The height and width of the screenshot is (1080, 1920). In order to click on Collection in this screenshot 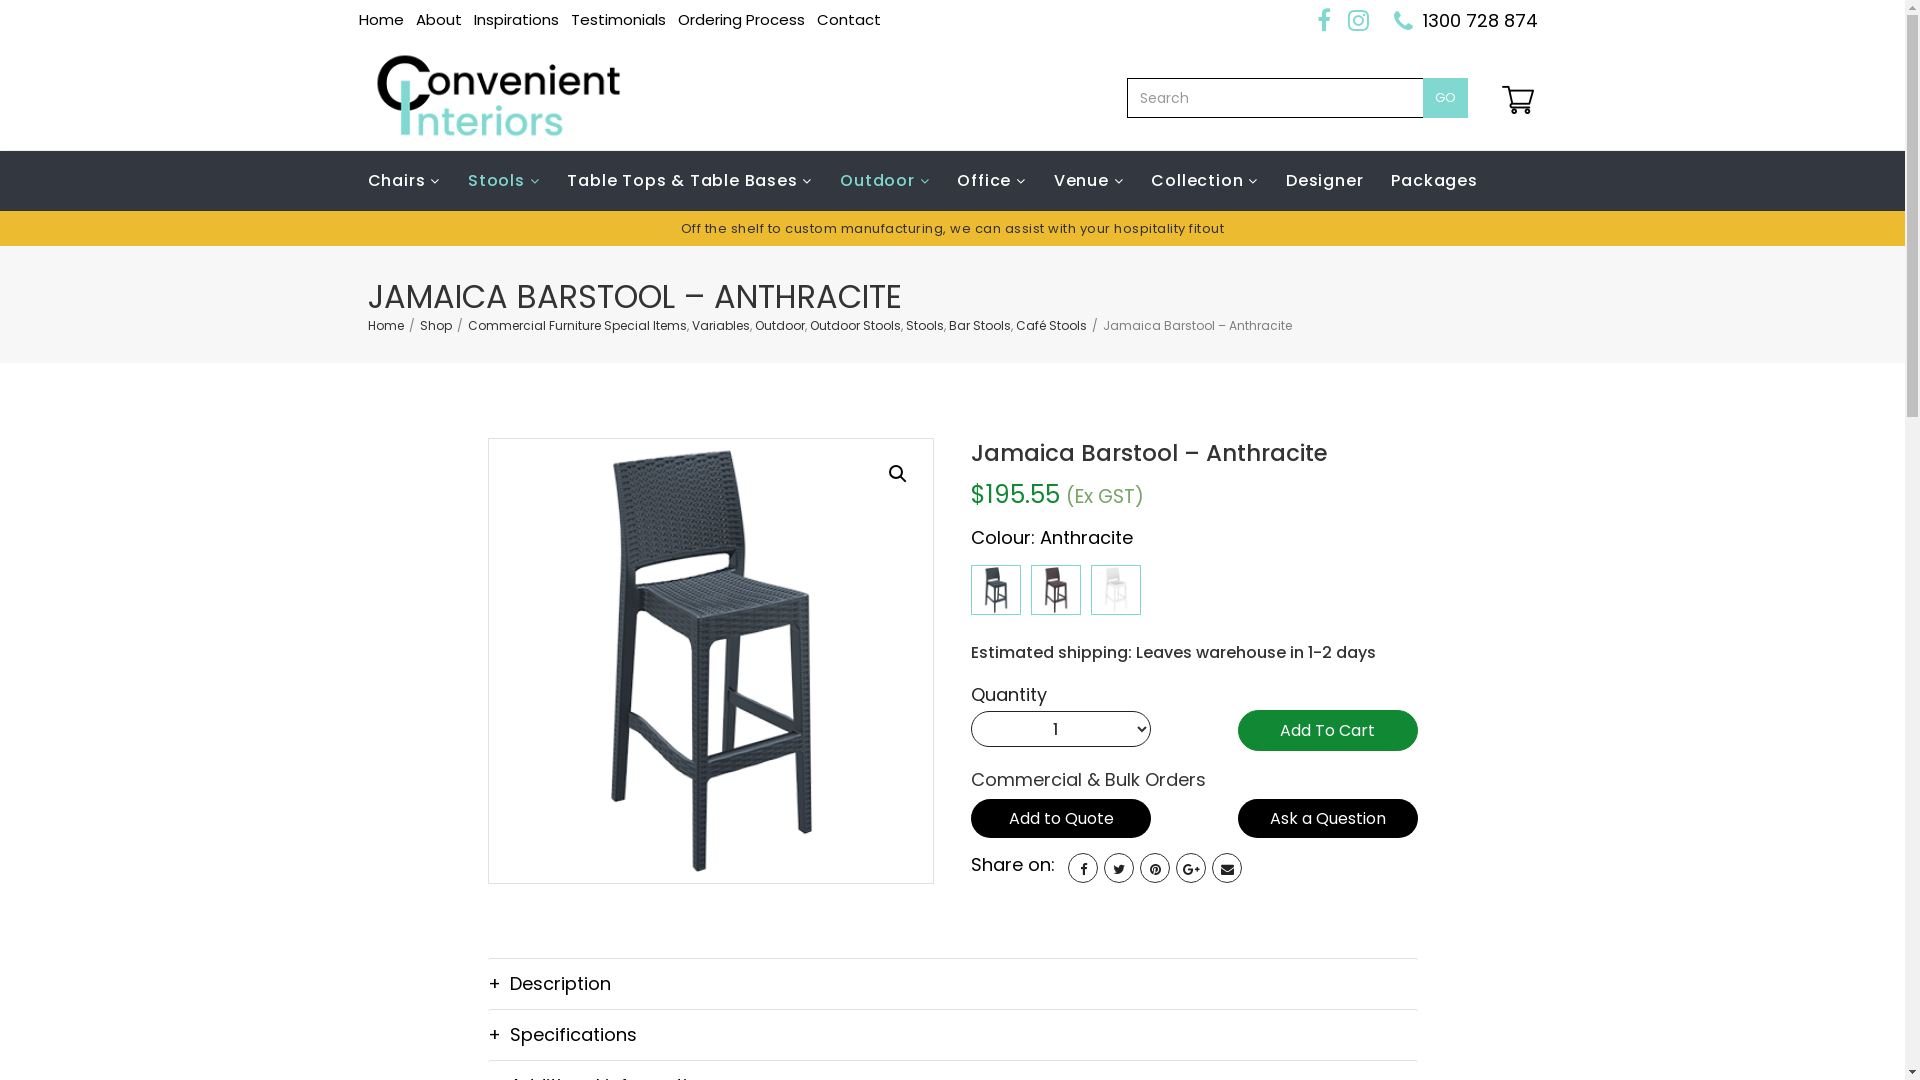, I will do `click(1204, 181)`.